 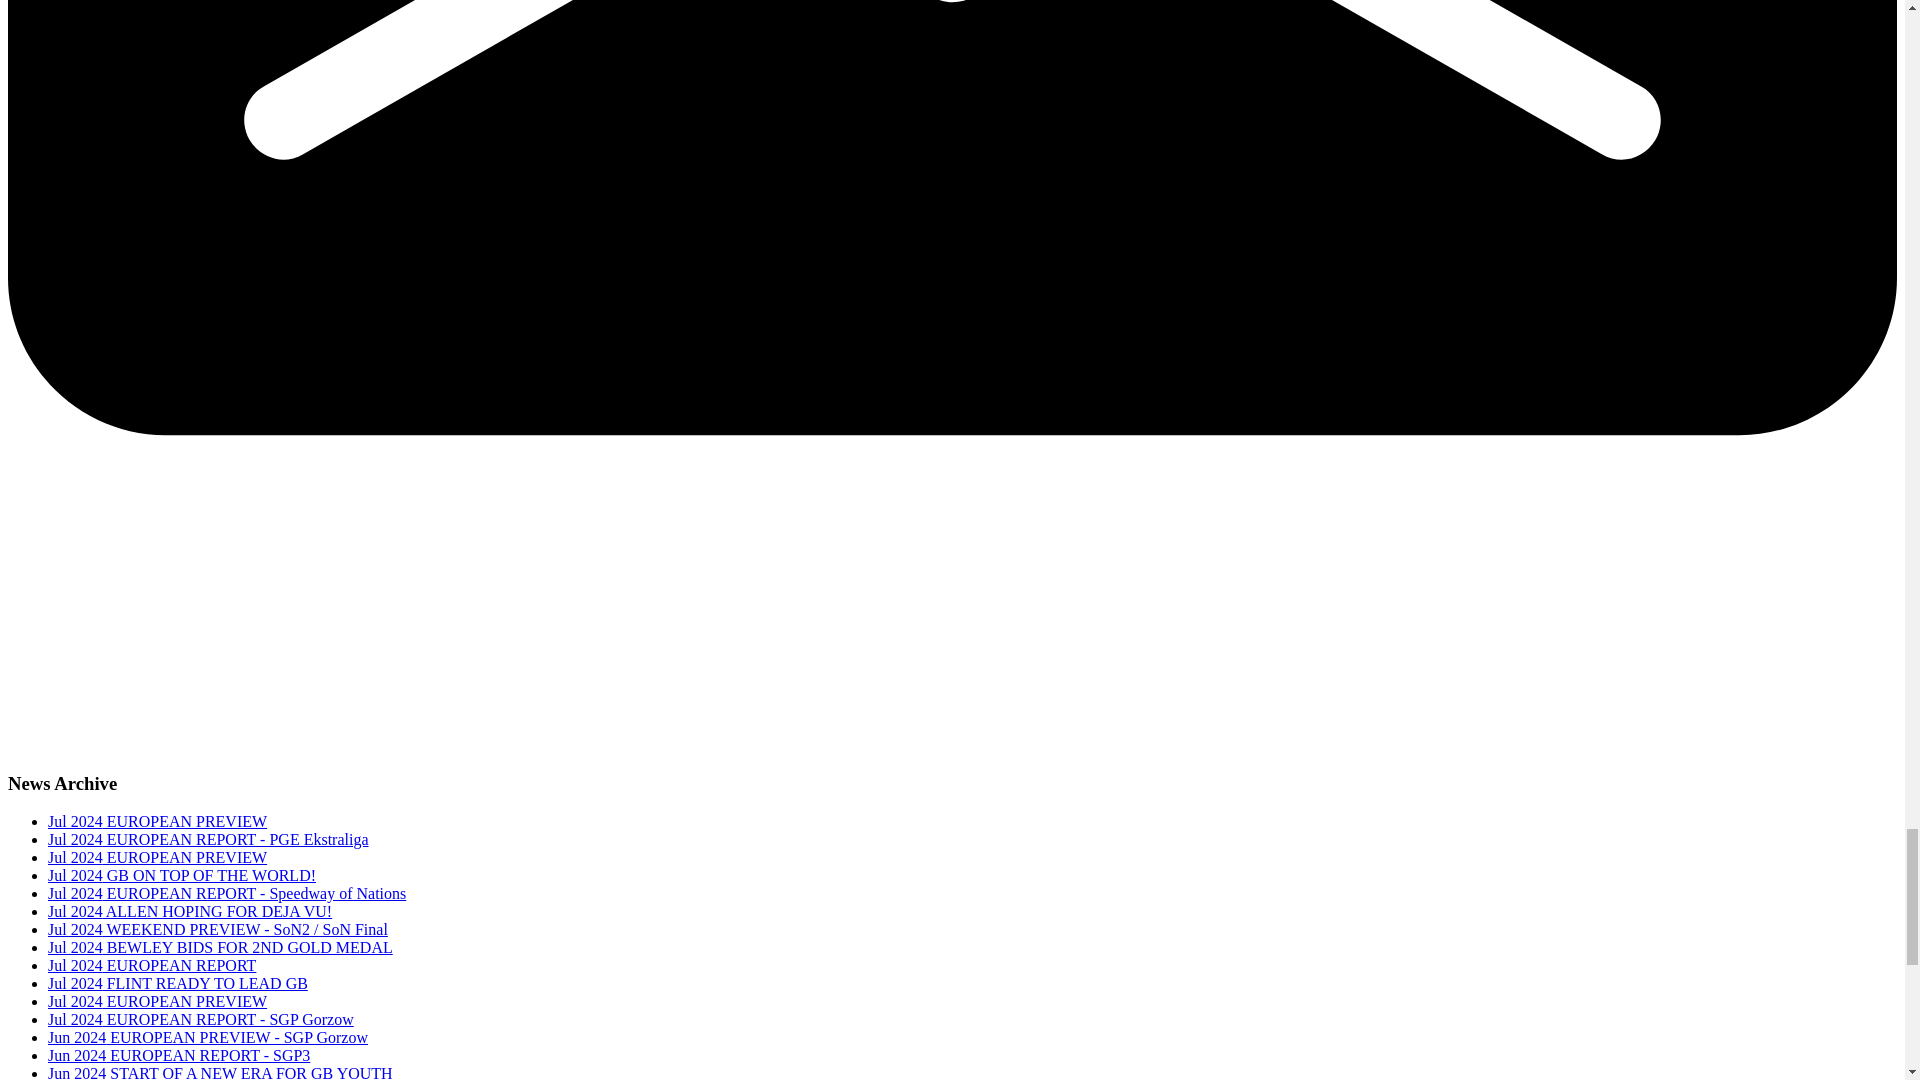 What do you see at coordinates (220, 1072) in the screenshot?
I see `Jun 2024 START OF A NEW ERA FOR GB YOUTH` at bounding box center [220, 1072].